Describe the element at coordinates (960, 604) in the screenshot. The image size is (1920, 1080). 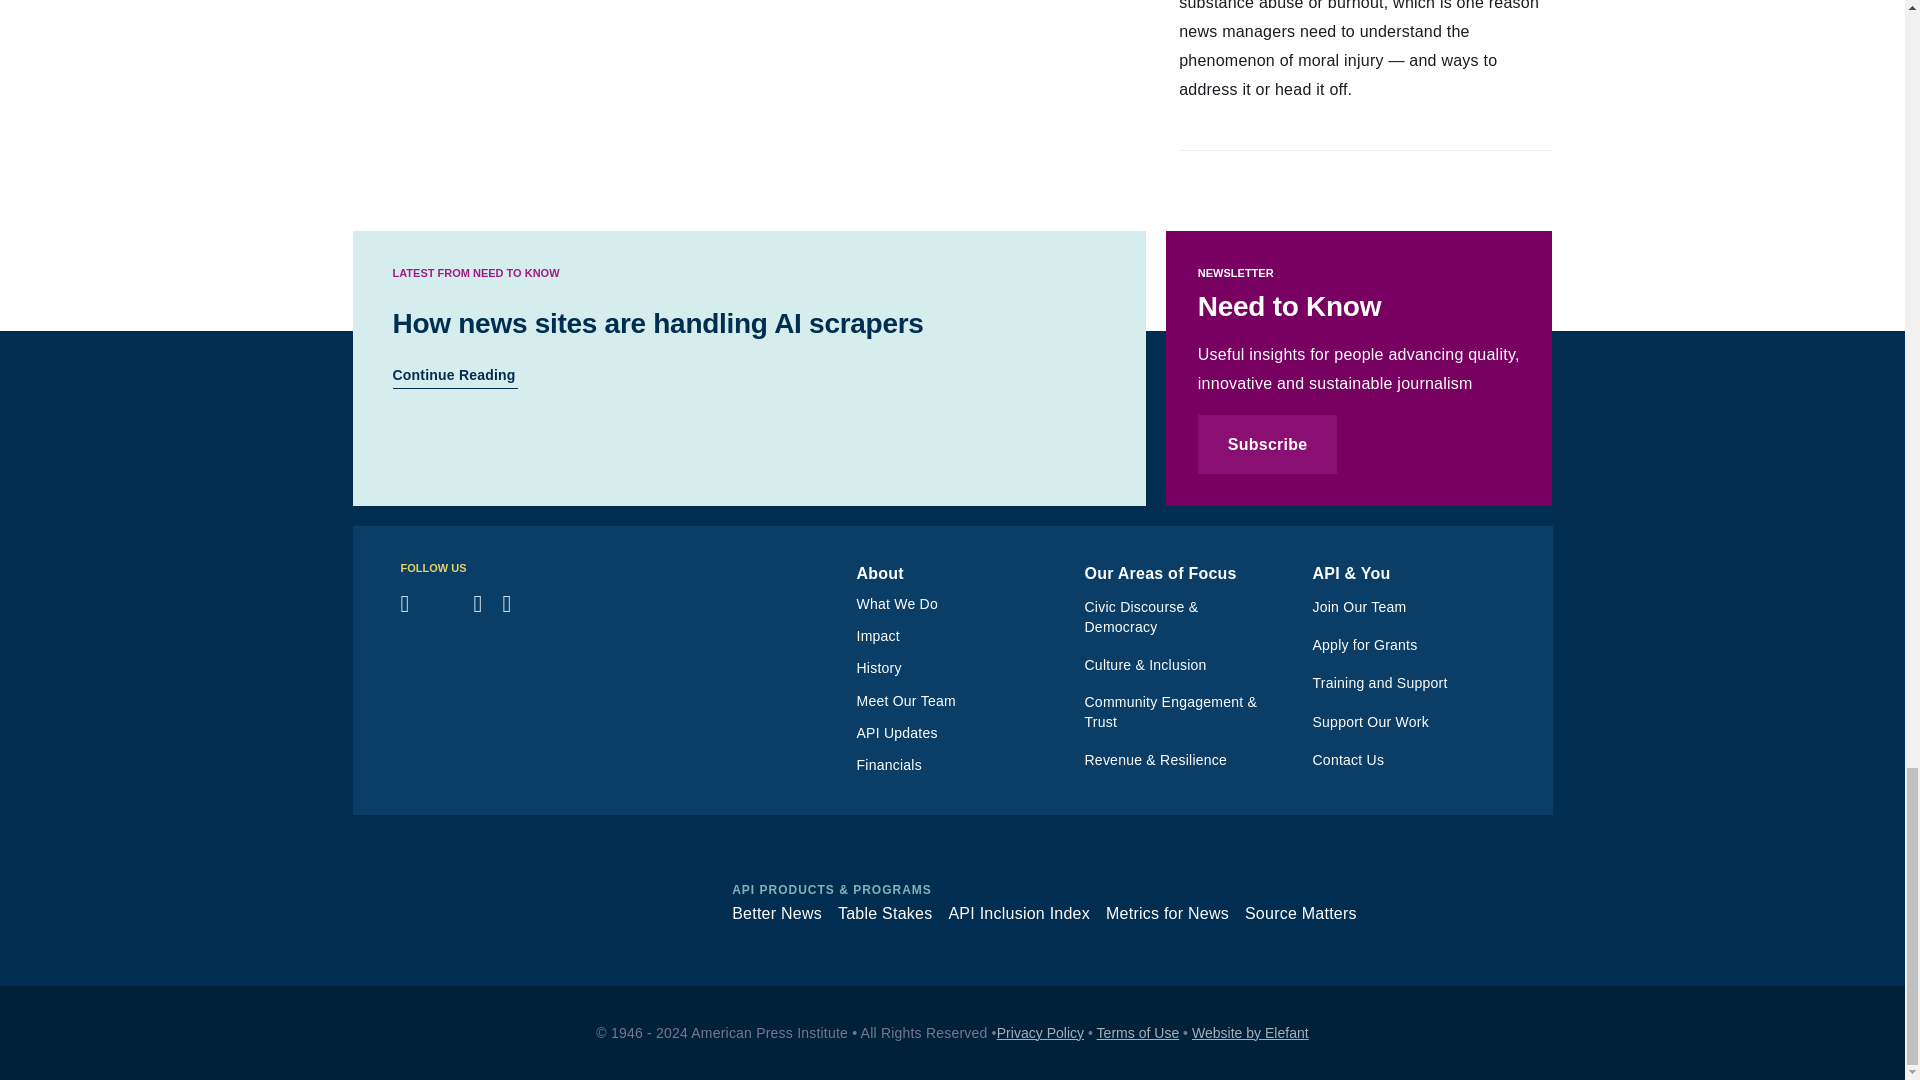
I see `Who We Are` at that location.